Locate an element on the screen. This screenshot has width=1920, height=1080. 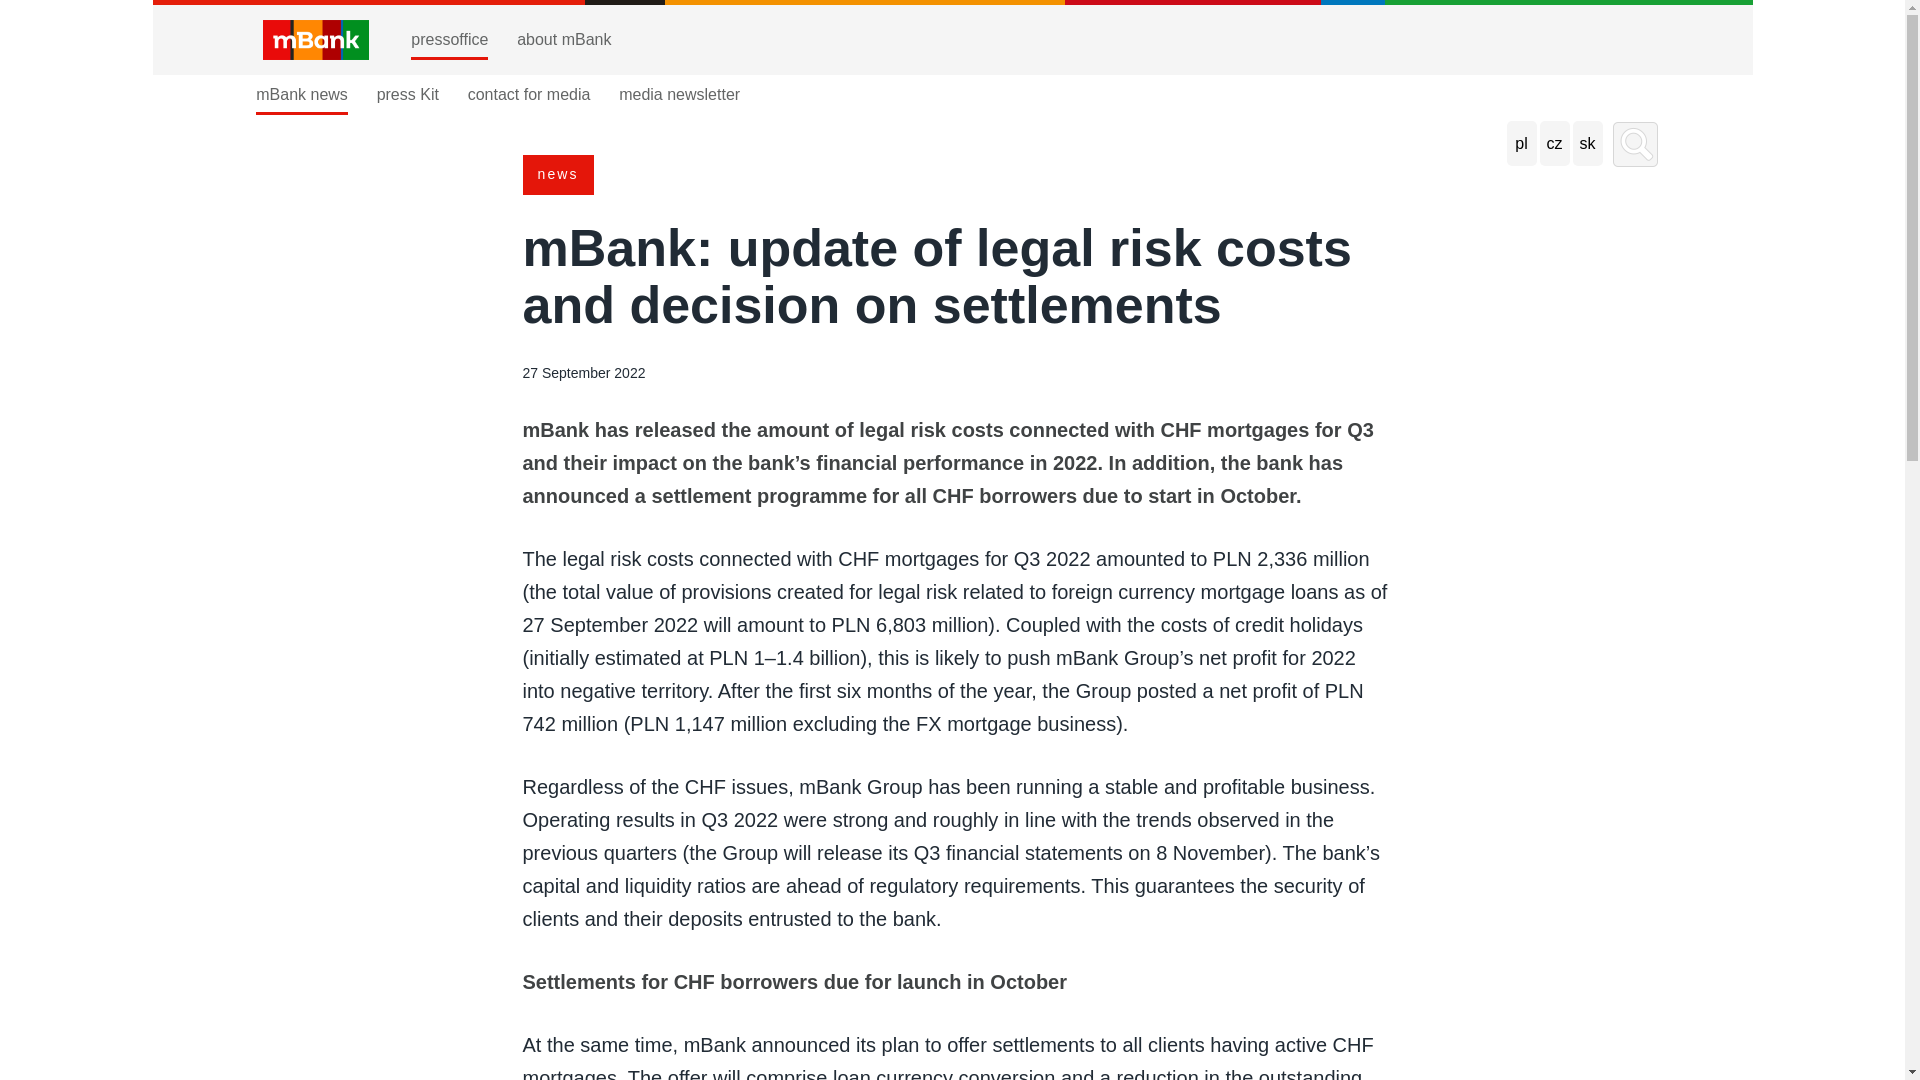
About mBank is located at coordinates (563, 40).